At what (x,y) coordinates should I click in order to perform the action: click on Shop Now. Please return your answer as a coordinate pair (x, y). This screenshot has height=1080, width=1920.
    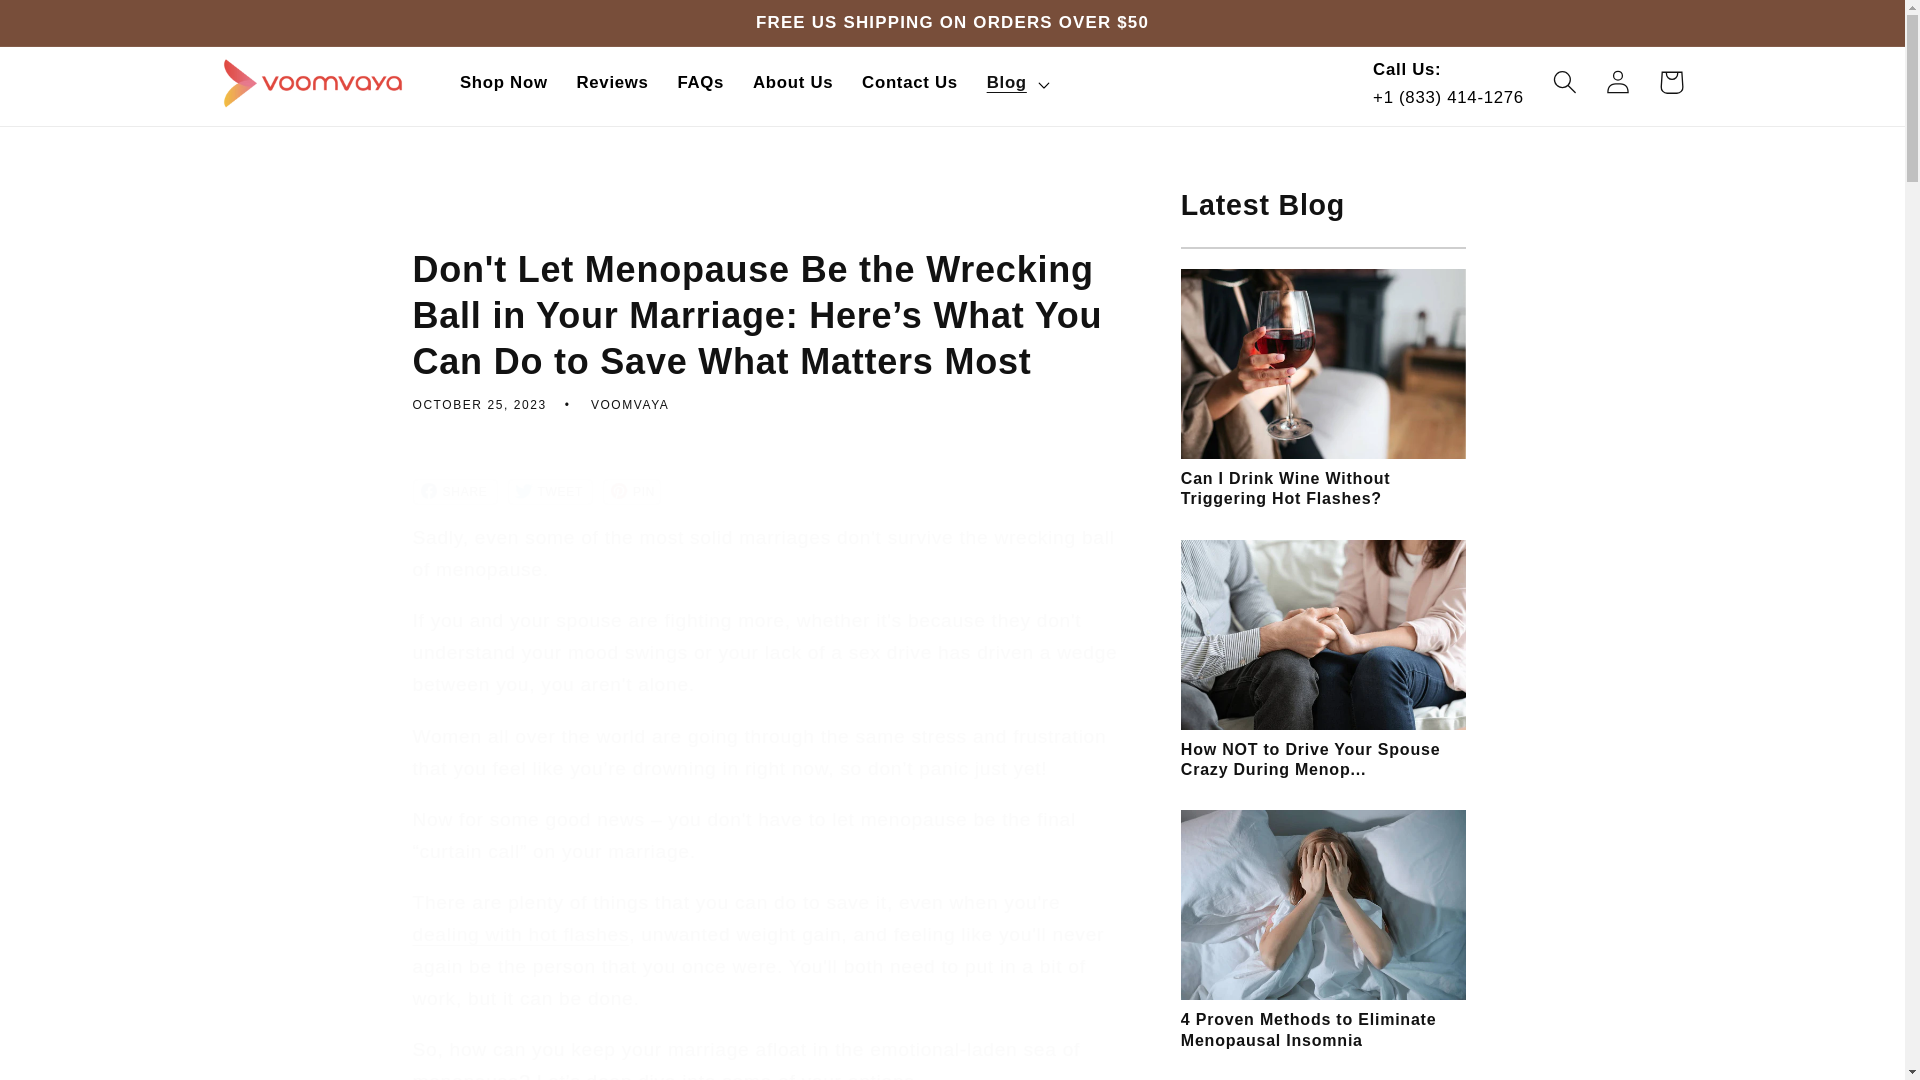
    Looking at the image, I should click on (504, 84).